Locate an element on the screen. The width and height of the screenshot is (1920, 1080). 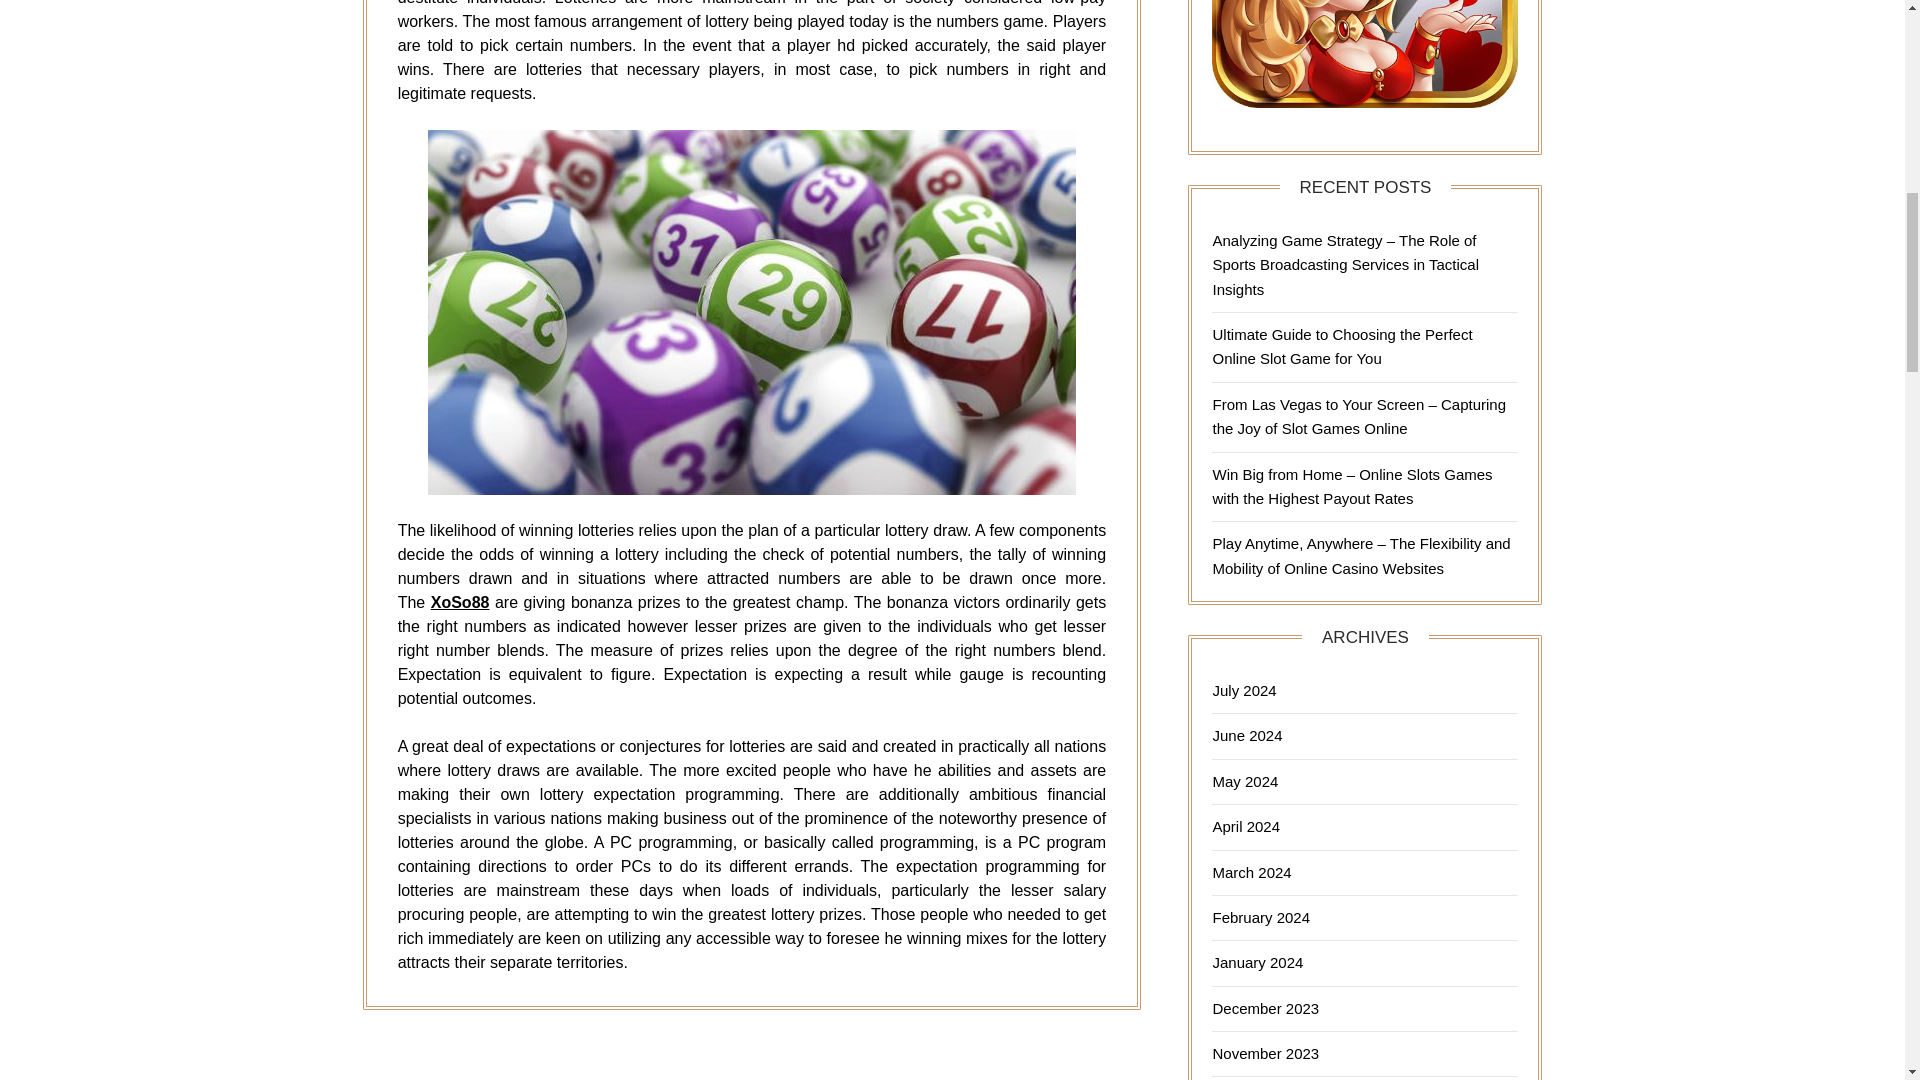
December 2023 is located at coordinates (1265, 1008).